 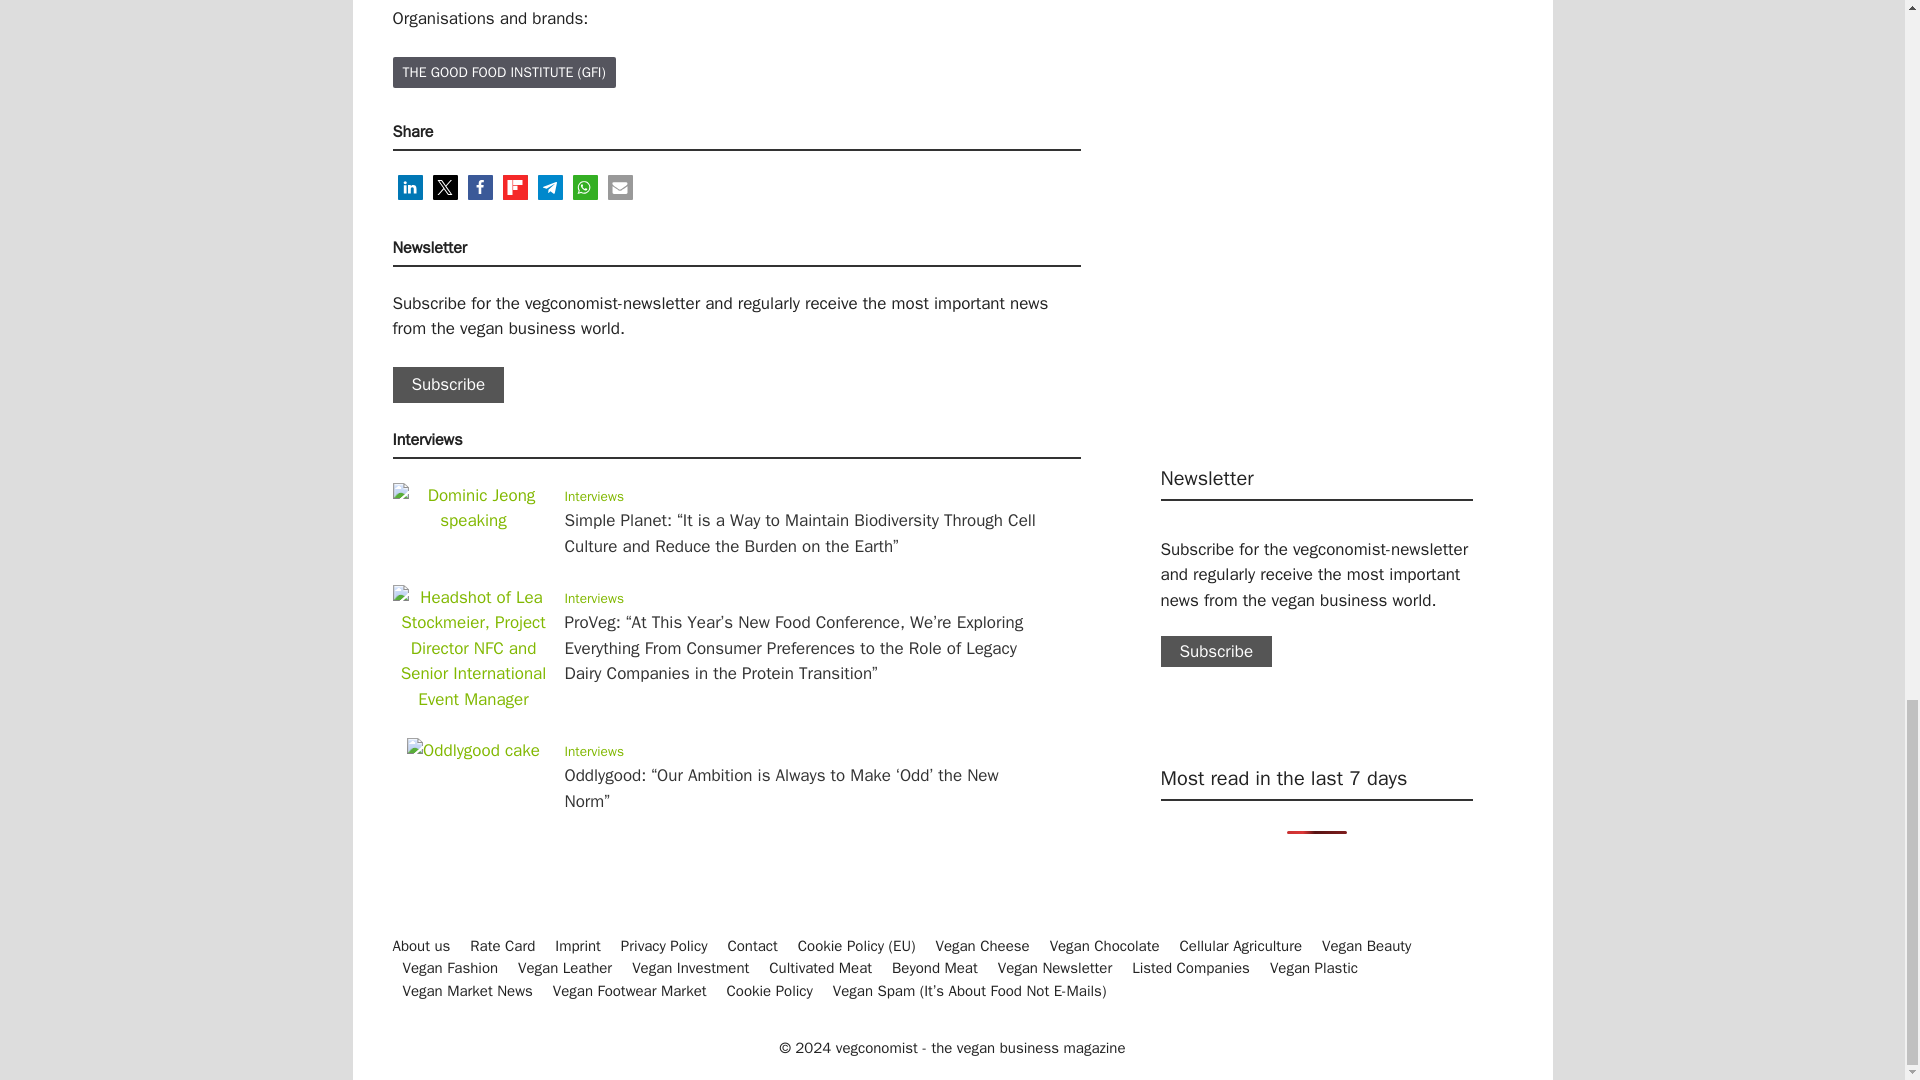 What do you see at coordinates (550, 186) in the screenshot?
I see `Share on Telegram` at bounding box center [550, 186].